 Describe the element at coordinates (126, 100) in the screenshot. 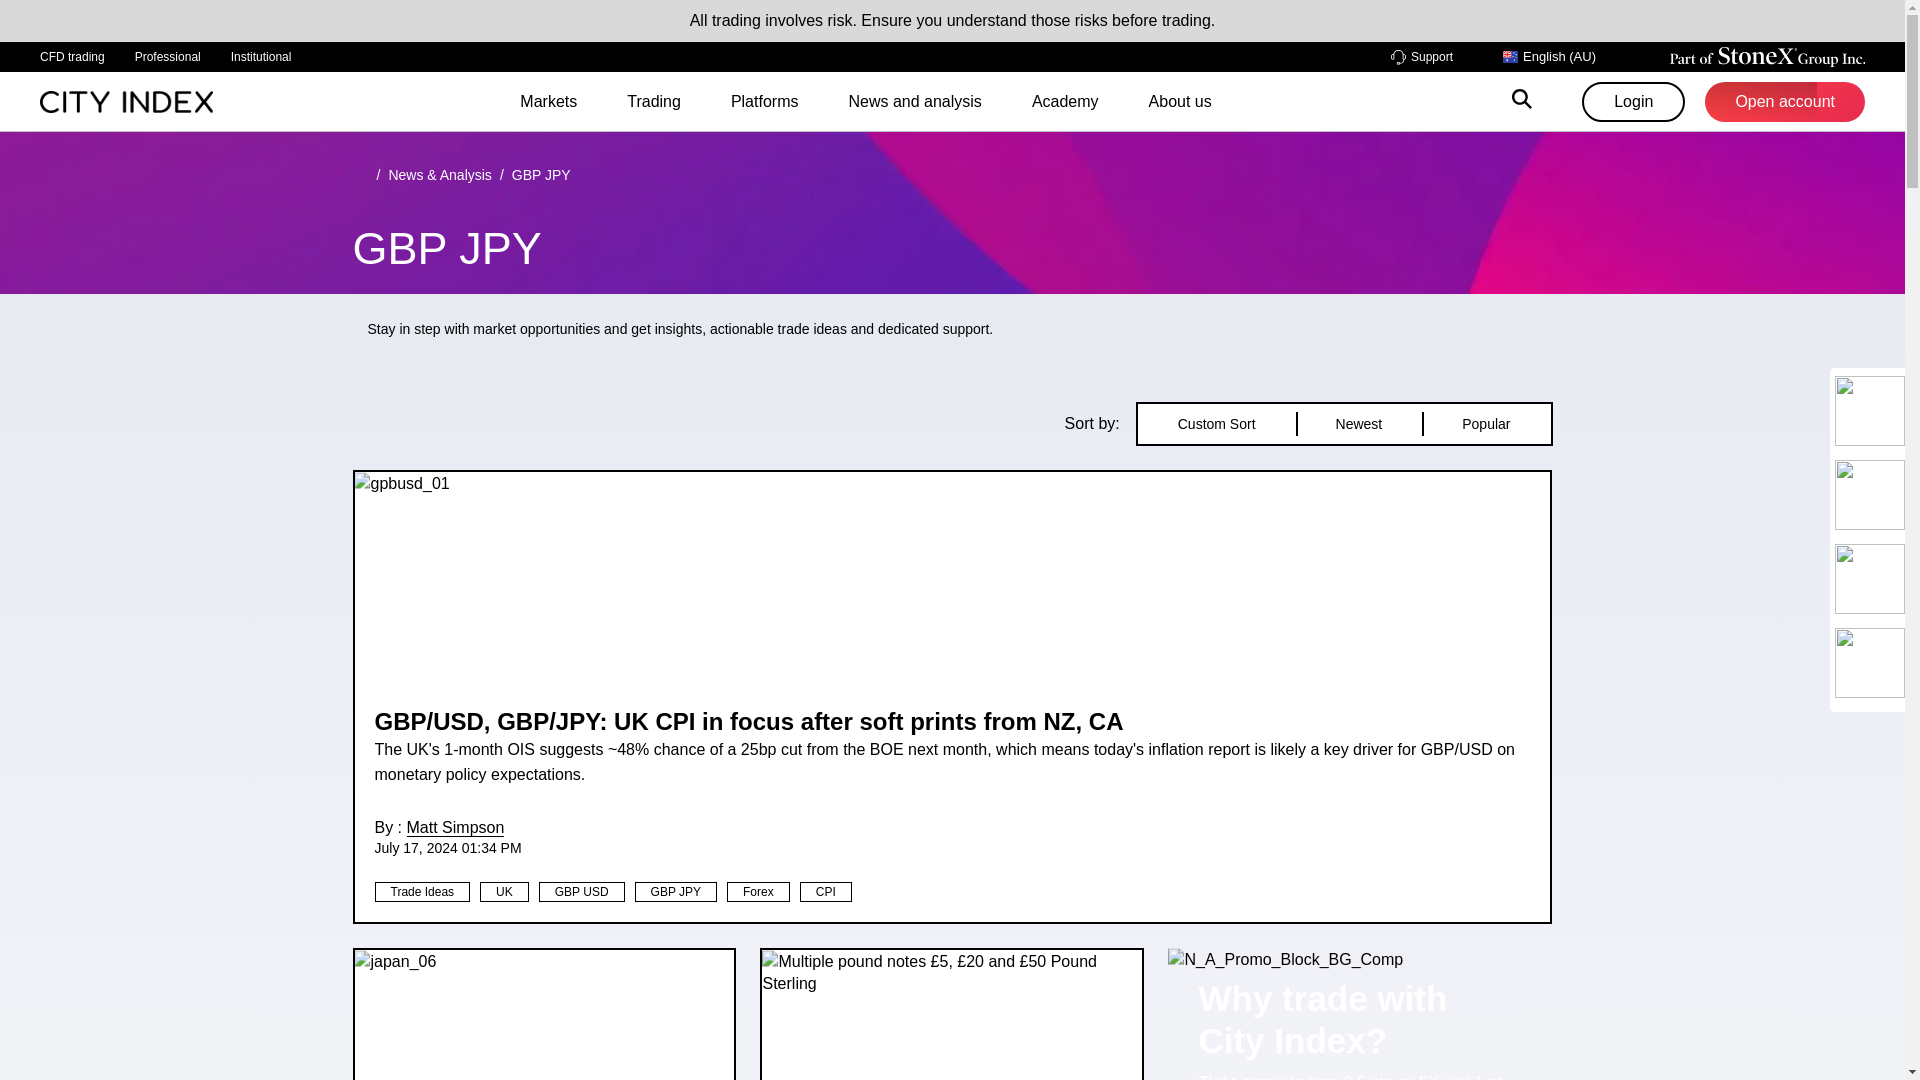

I see `Home` at that location.